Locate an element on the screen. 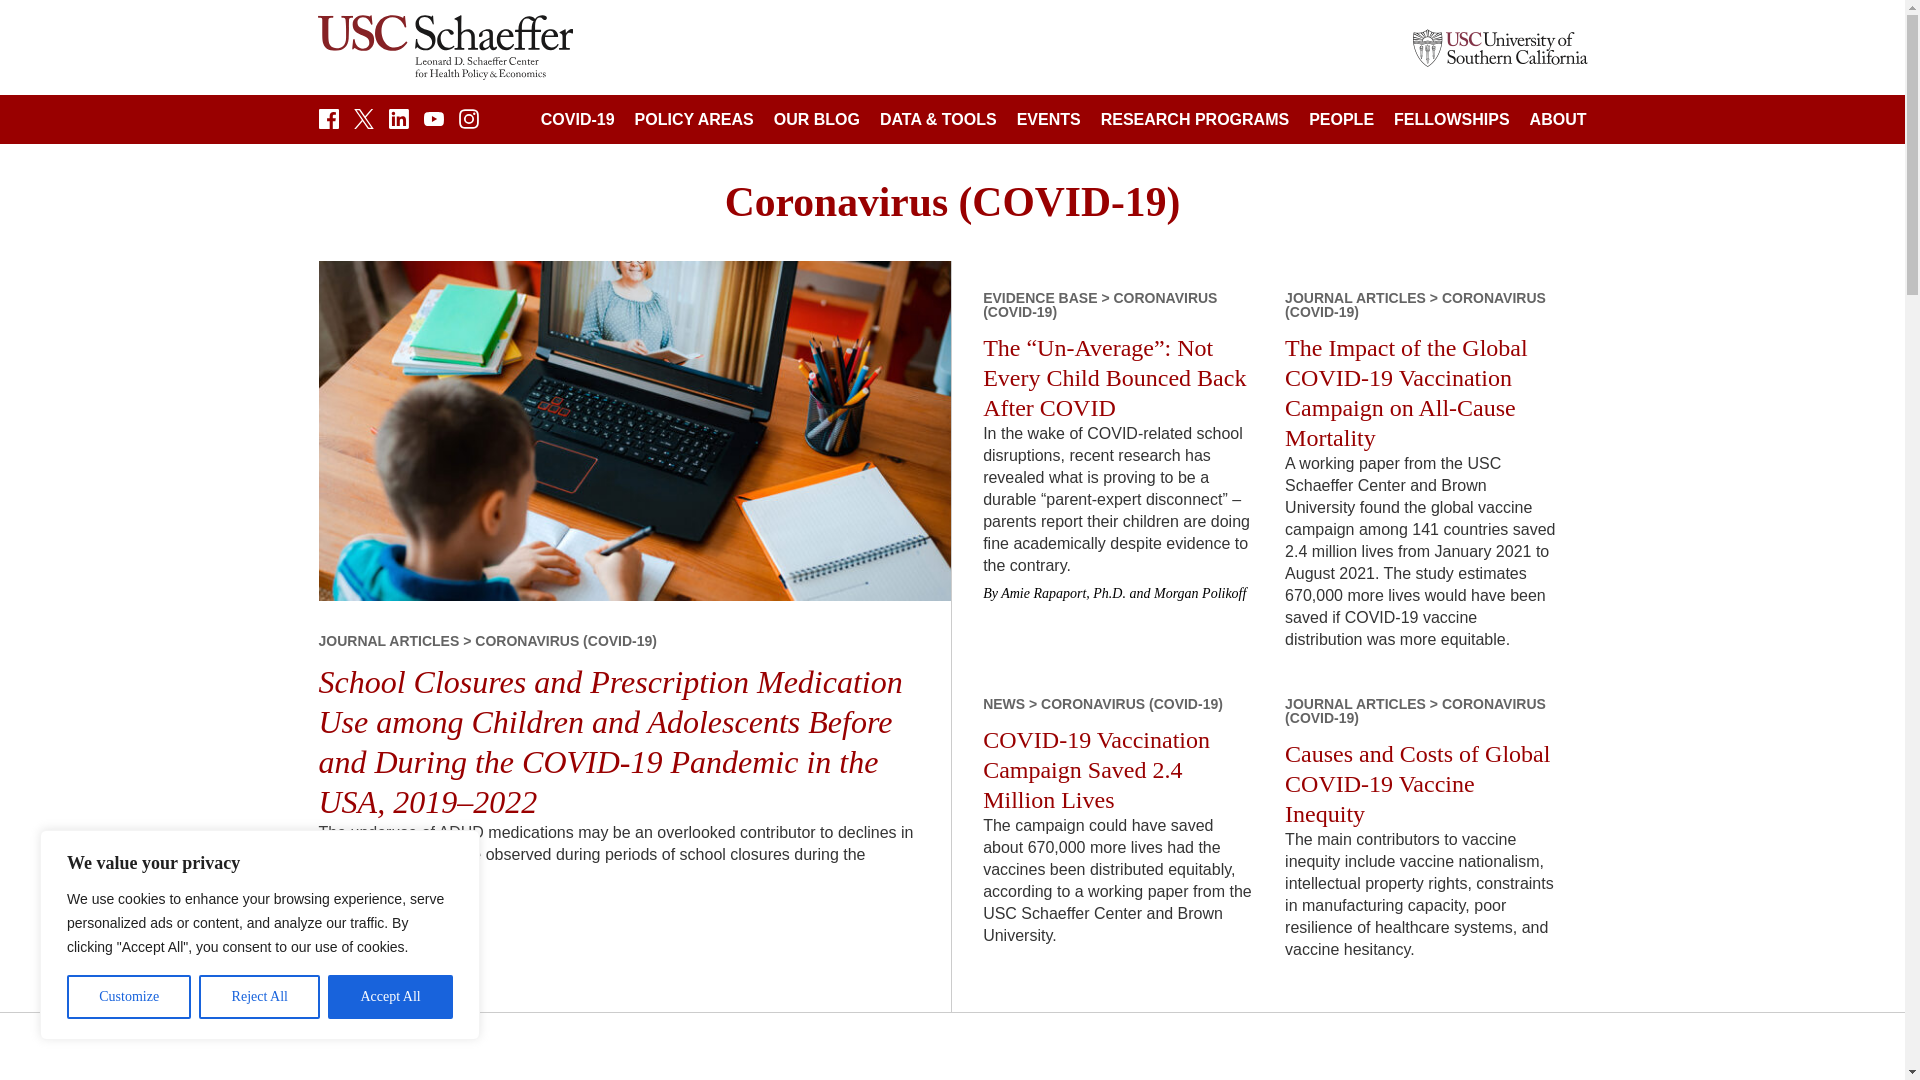  Accept All is located at coordinates (390, 997).